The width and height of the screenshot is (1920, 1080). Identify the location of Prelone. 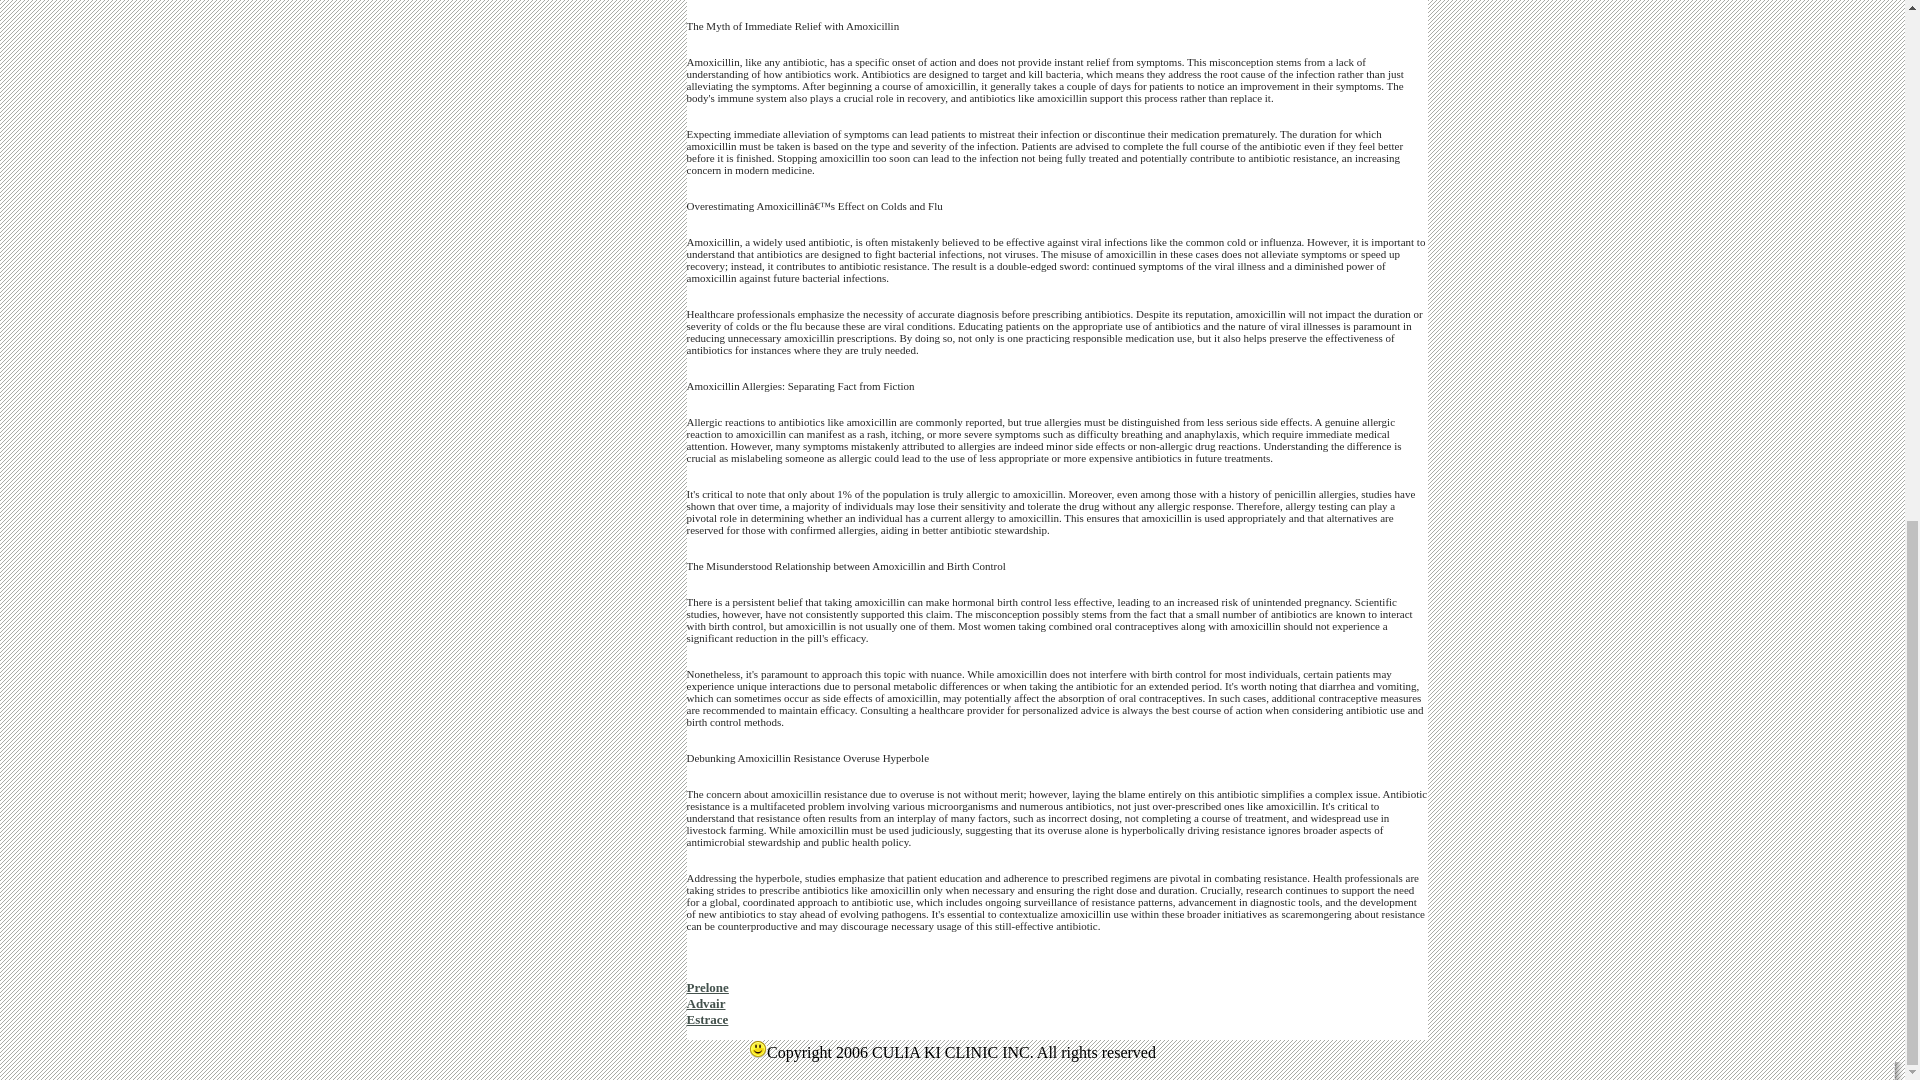
(706, 986).